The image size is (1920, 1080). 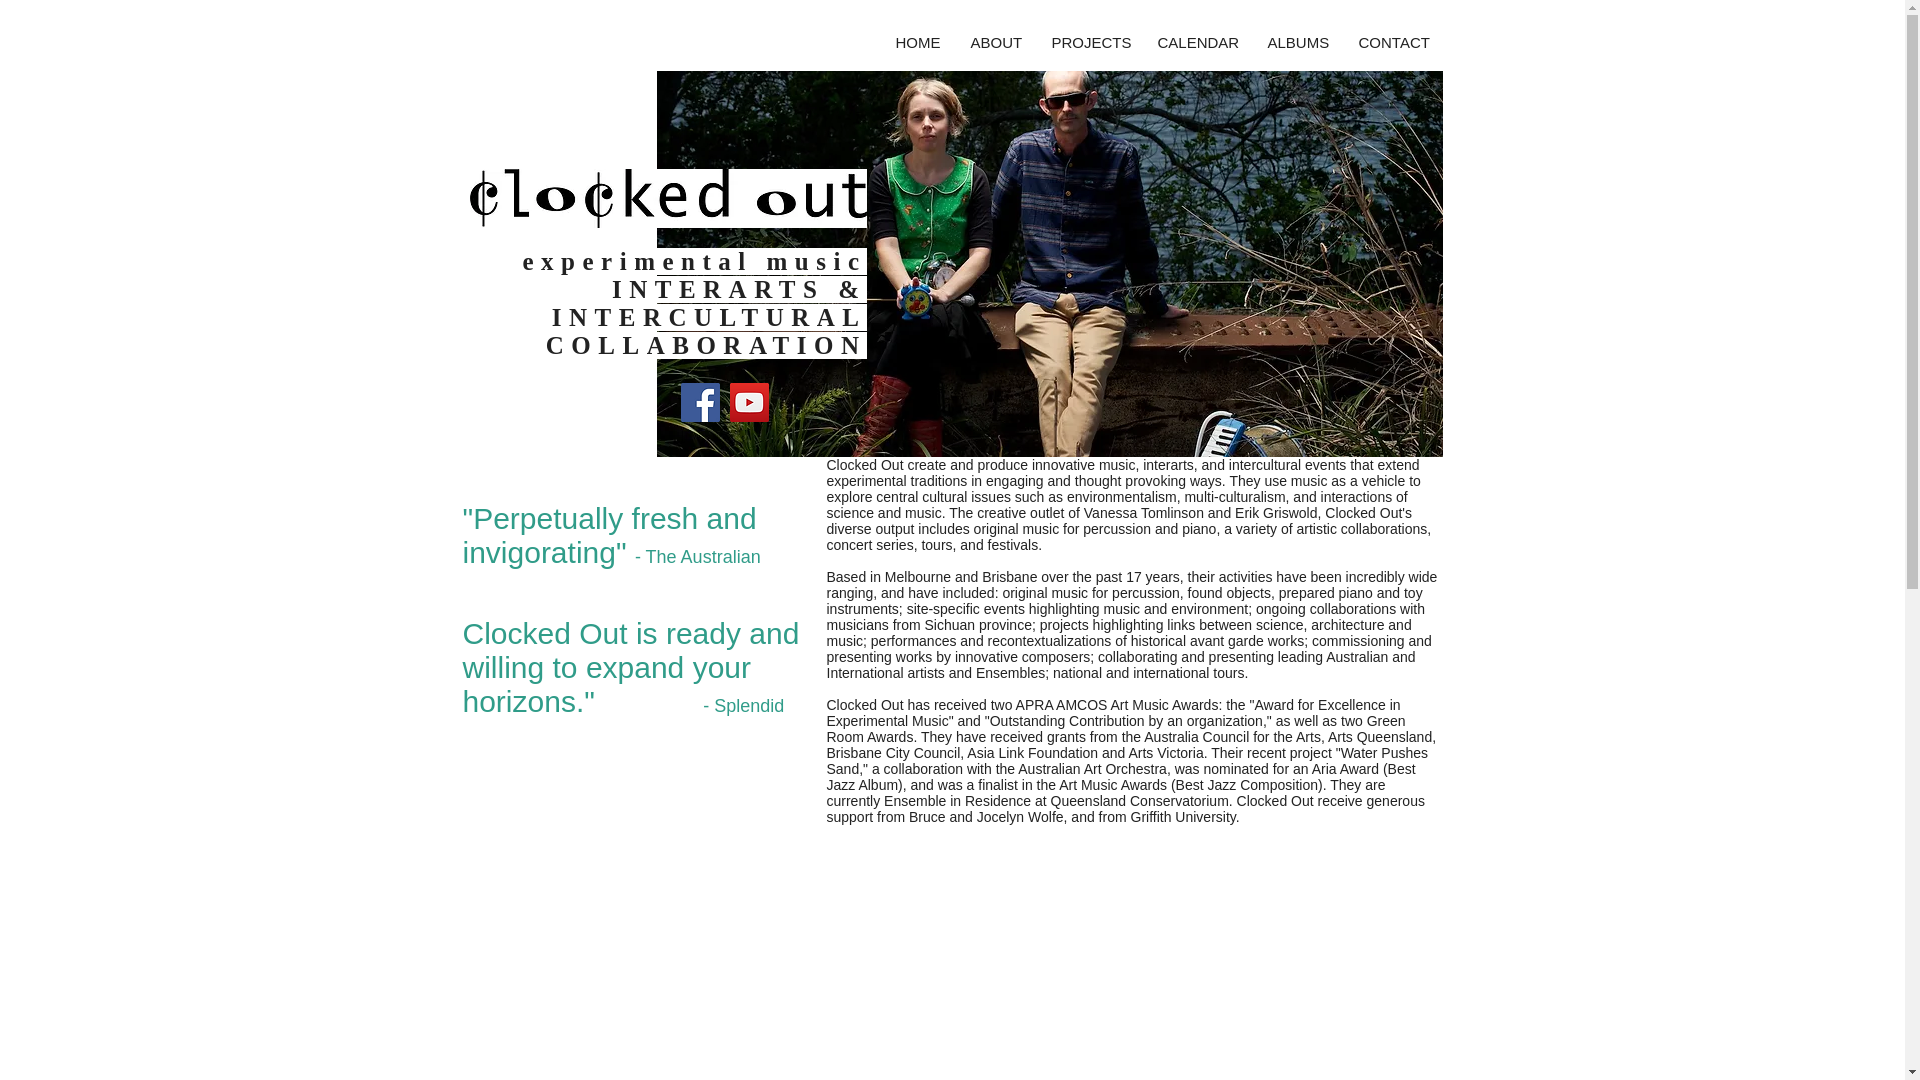 I want to click on experimental music, so click(x=694, y=262).